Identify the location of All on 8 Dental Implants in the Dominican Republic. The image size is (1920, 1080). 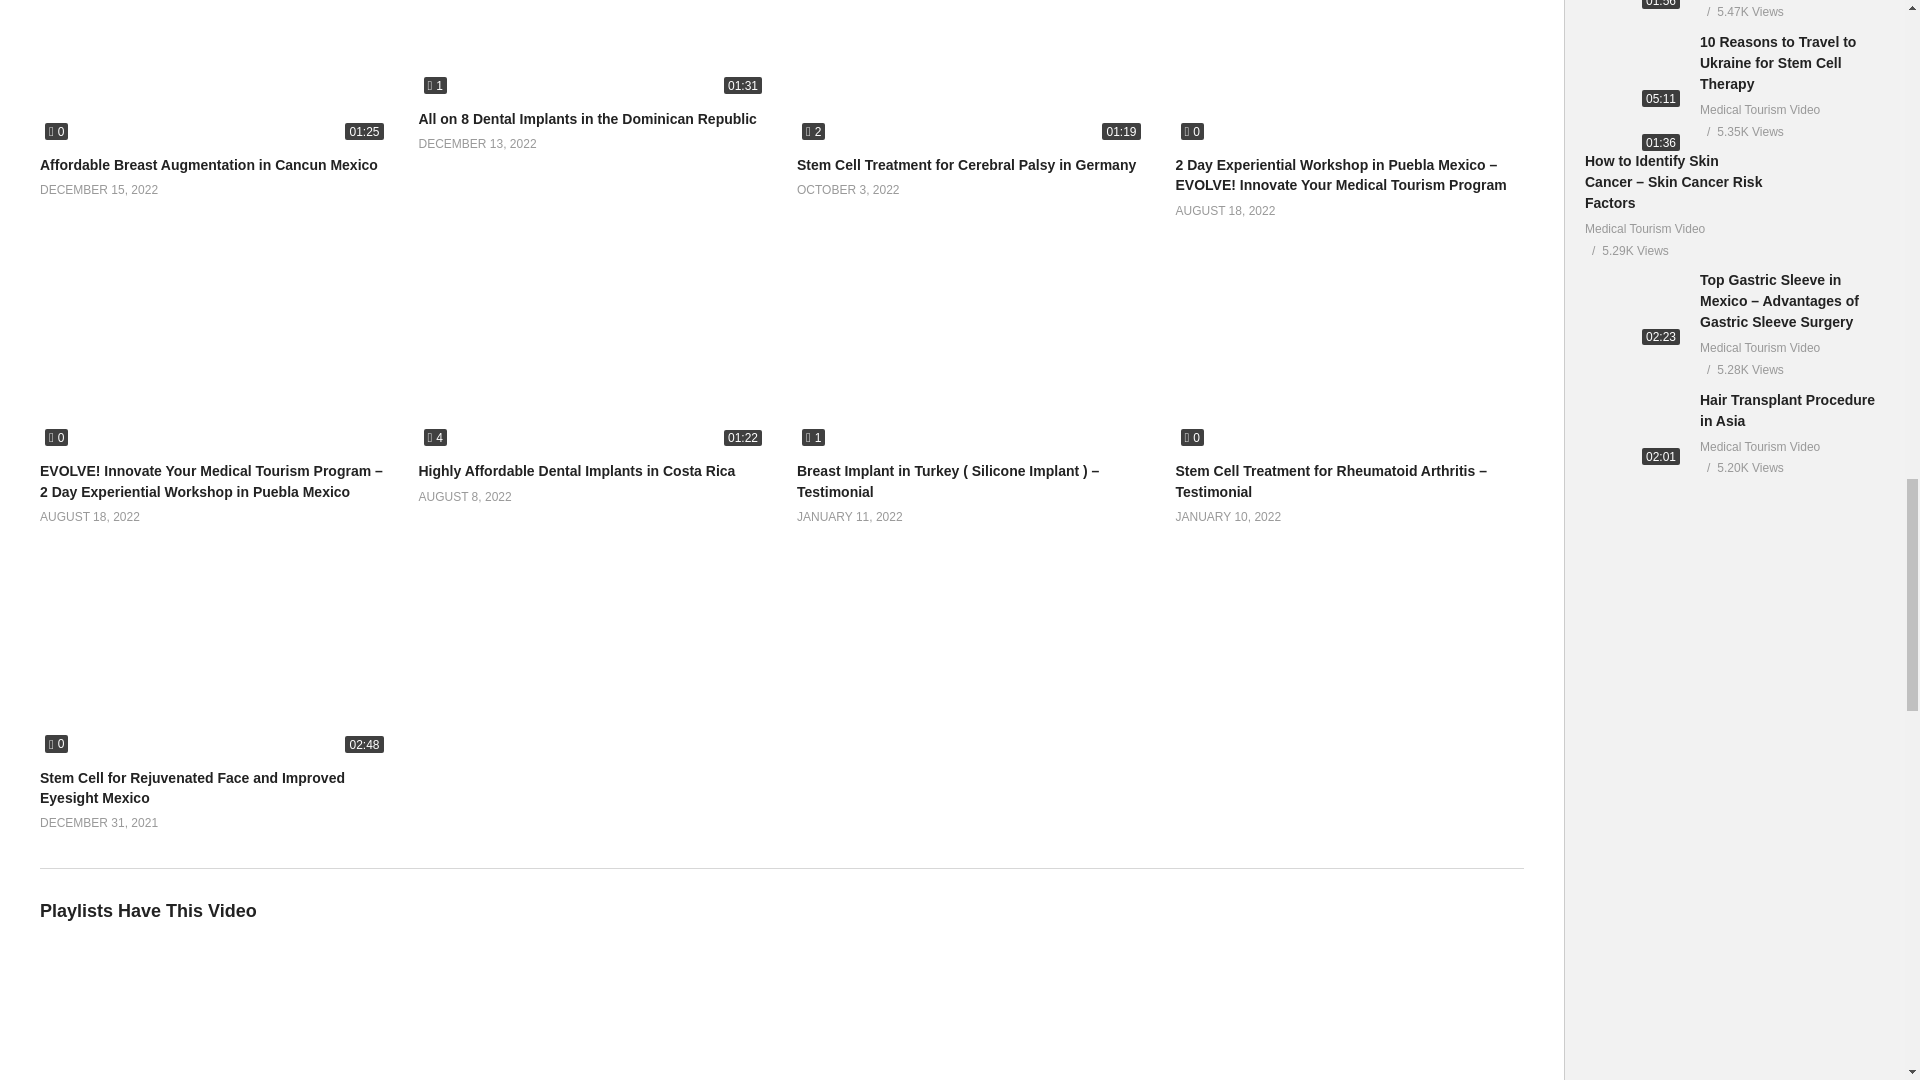
(592, 50).